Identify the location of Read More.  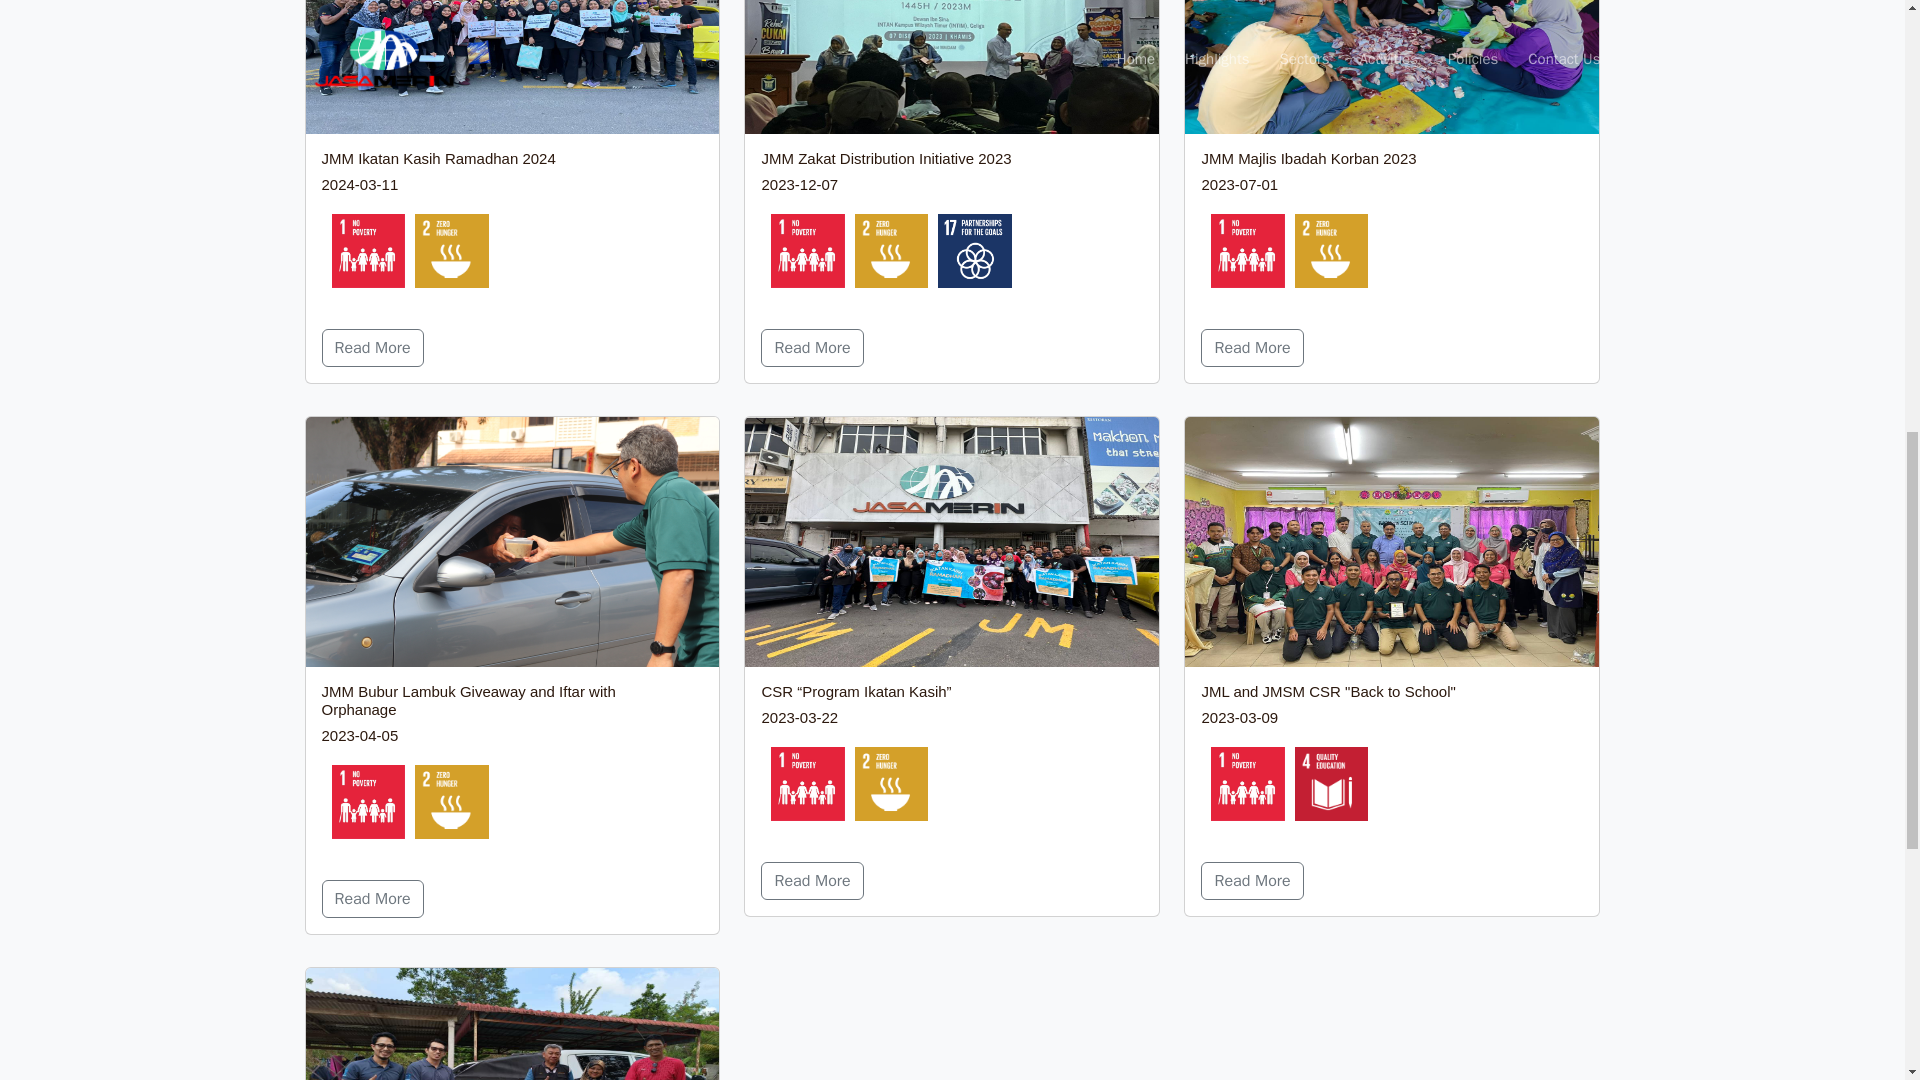
(811, 880).